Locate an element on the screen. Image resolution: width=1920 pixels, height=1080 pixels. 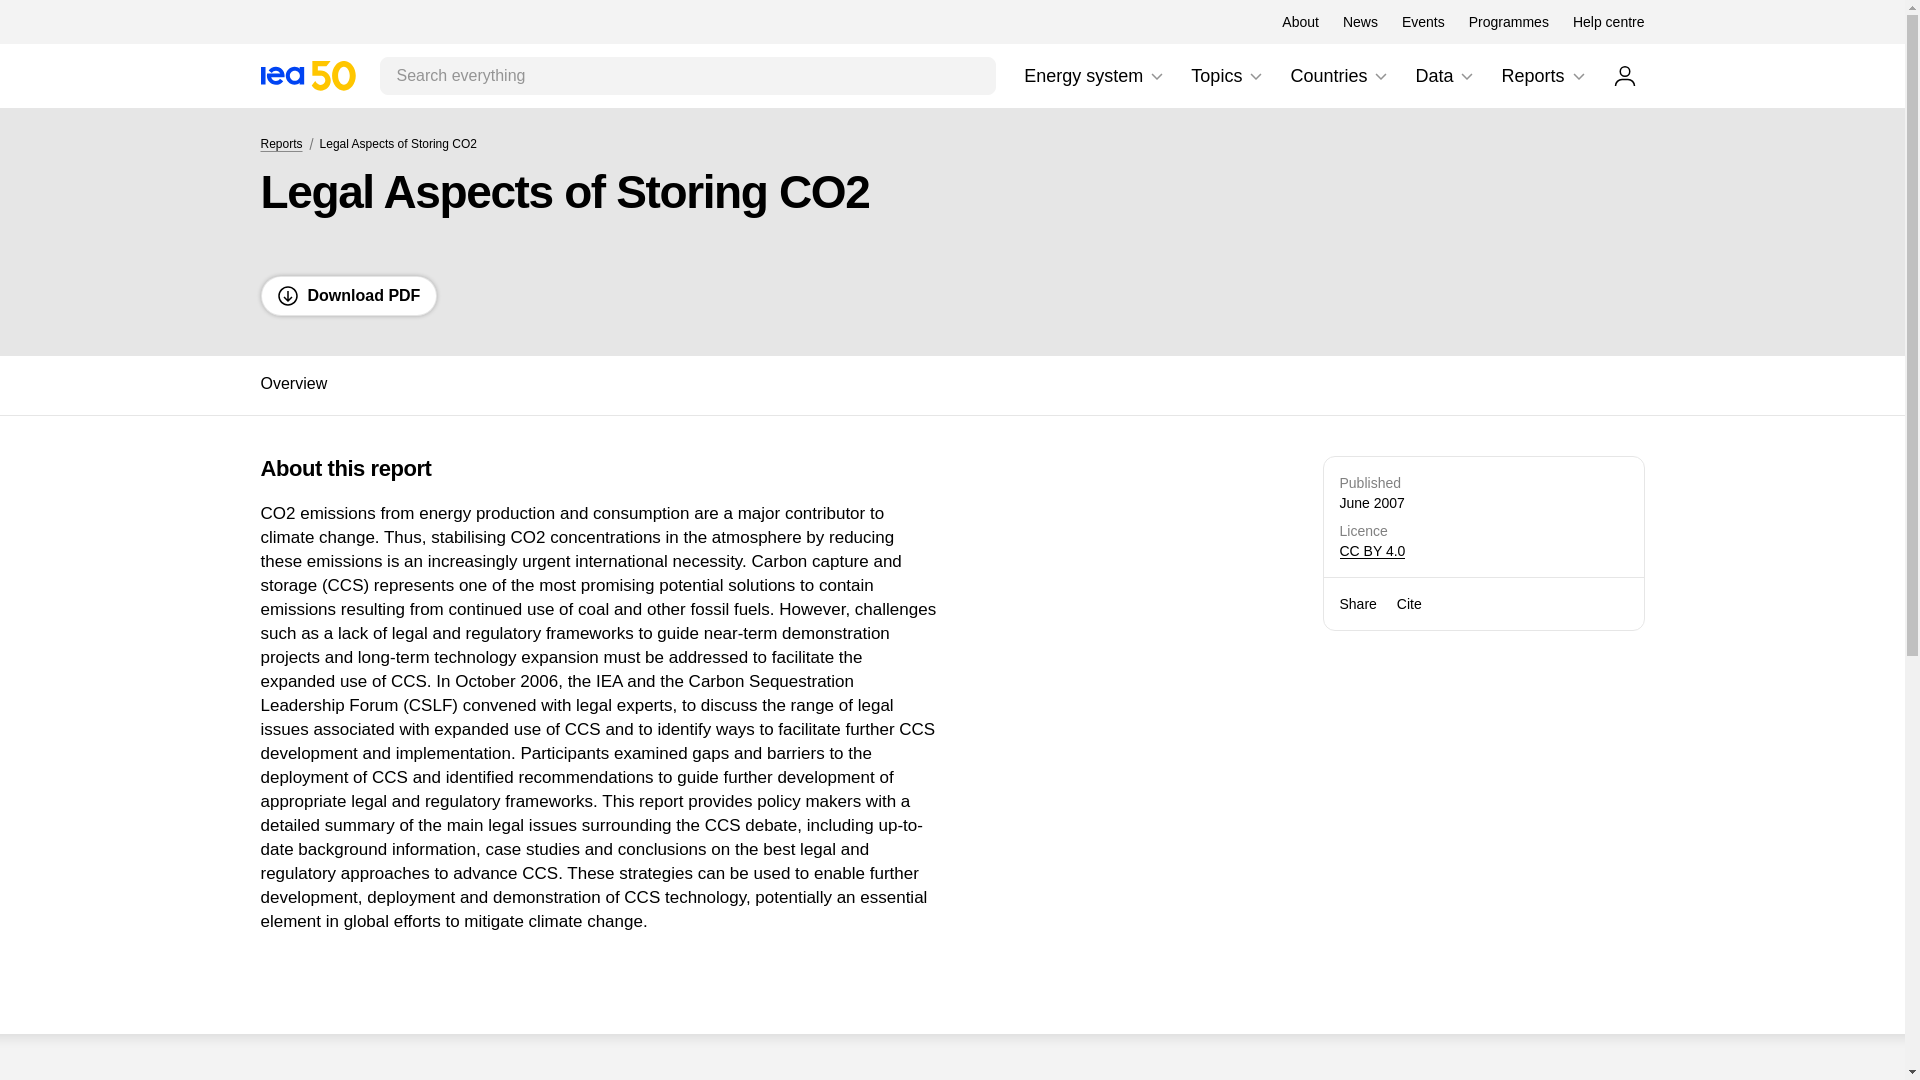
Chevron down is located at coordinates (1256, 76).